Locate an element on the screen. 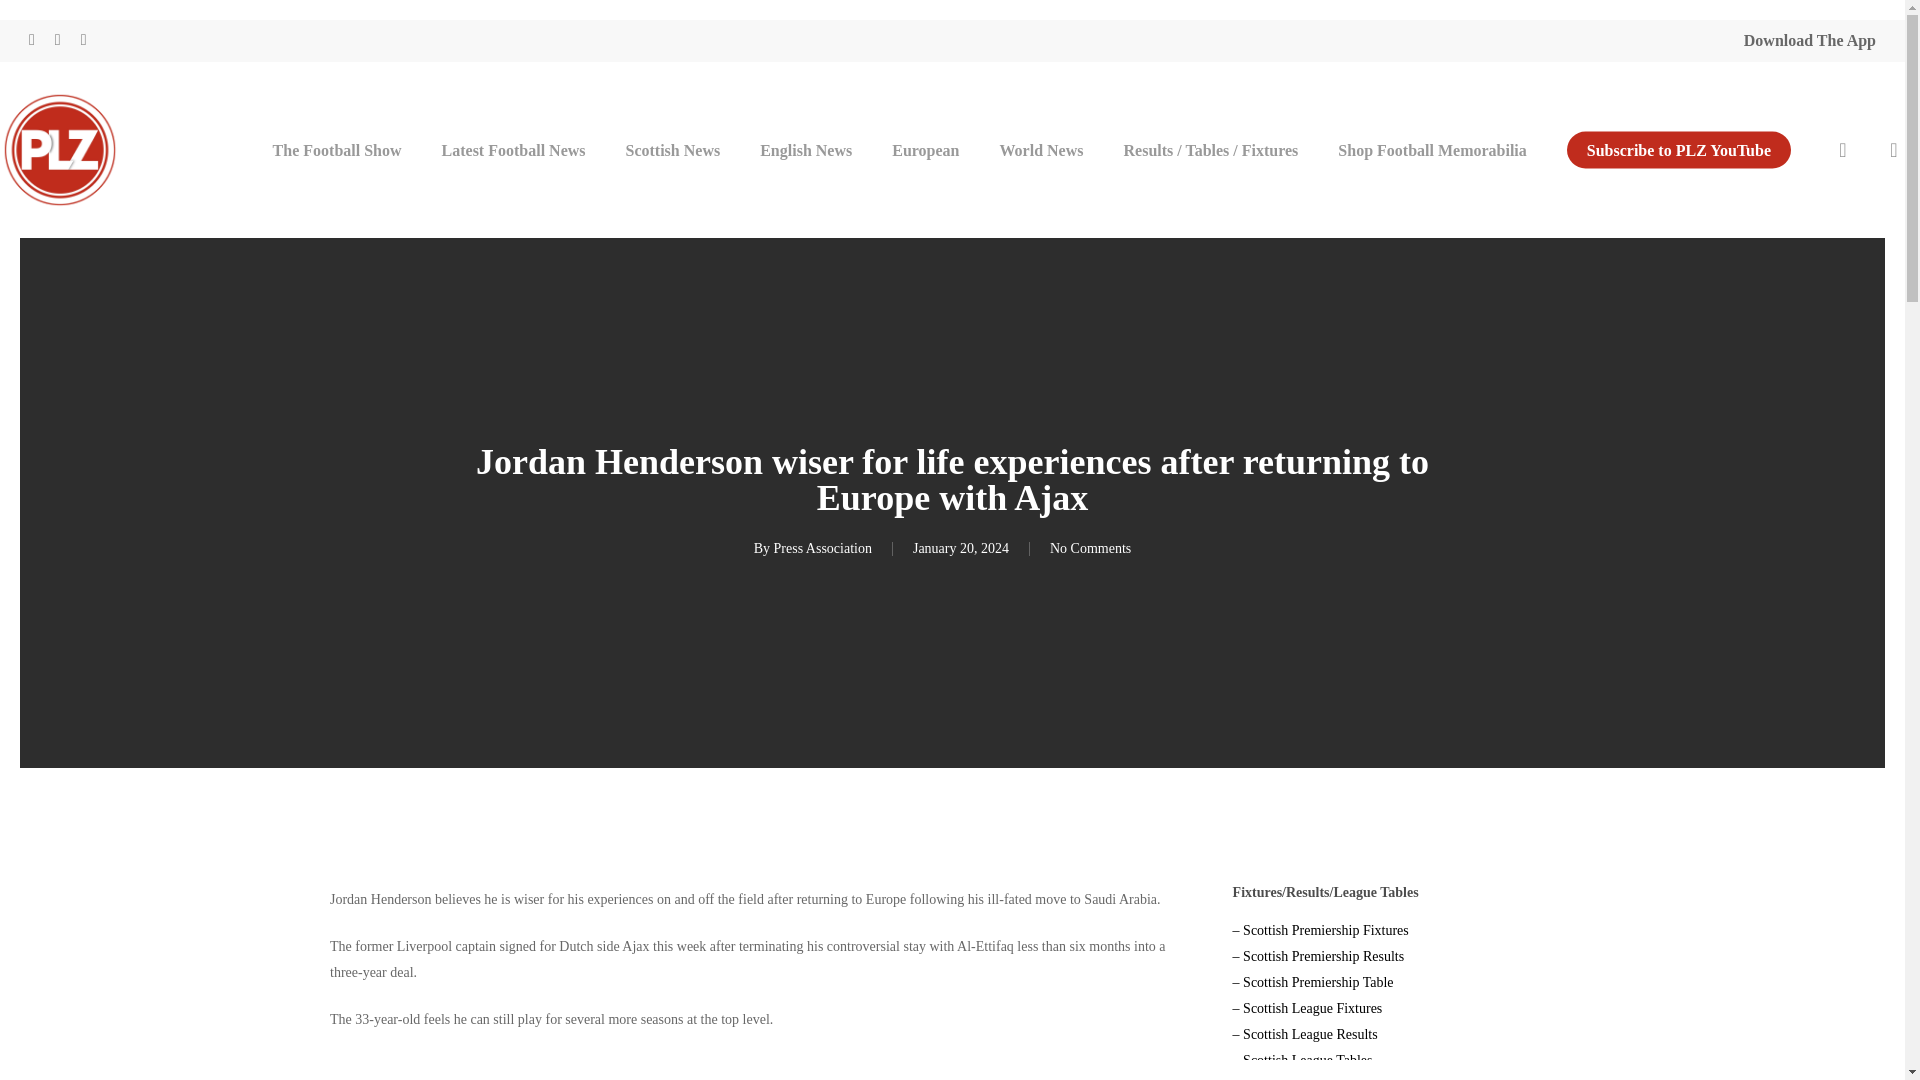 This screenshot has width=1920, height=1080. World News is located at coordinates (1042, 148).